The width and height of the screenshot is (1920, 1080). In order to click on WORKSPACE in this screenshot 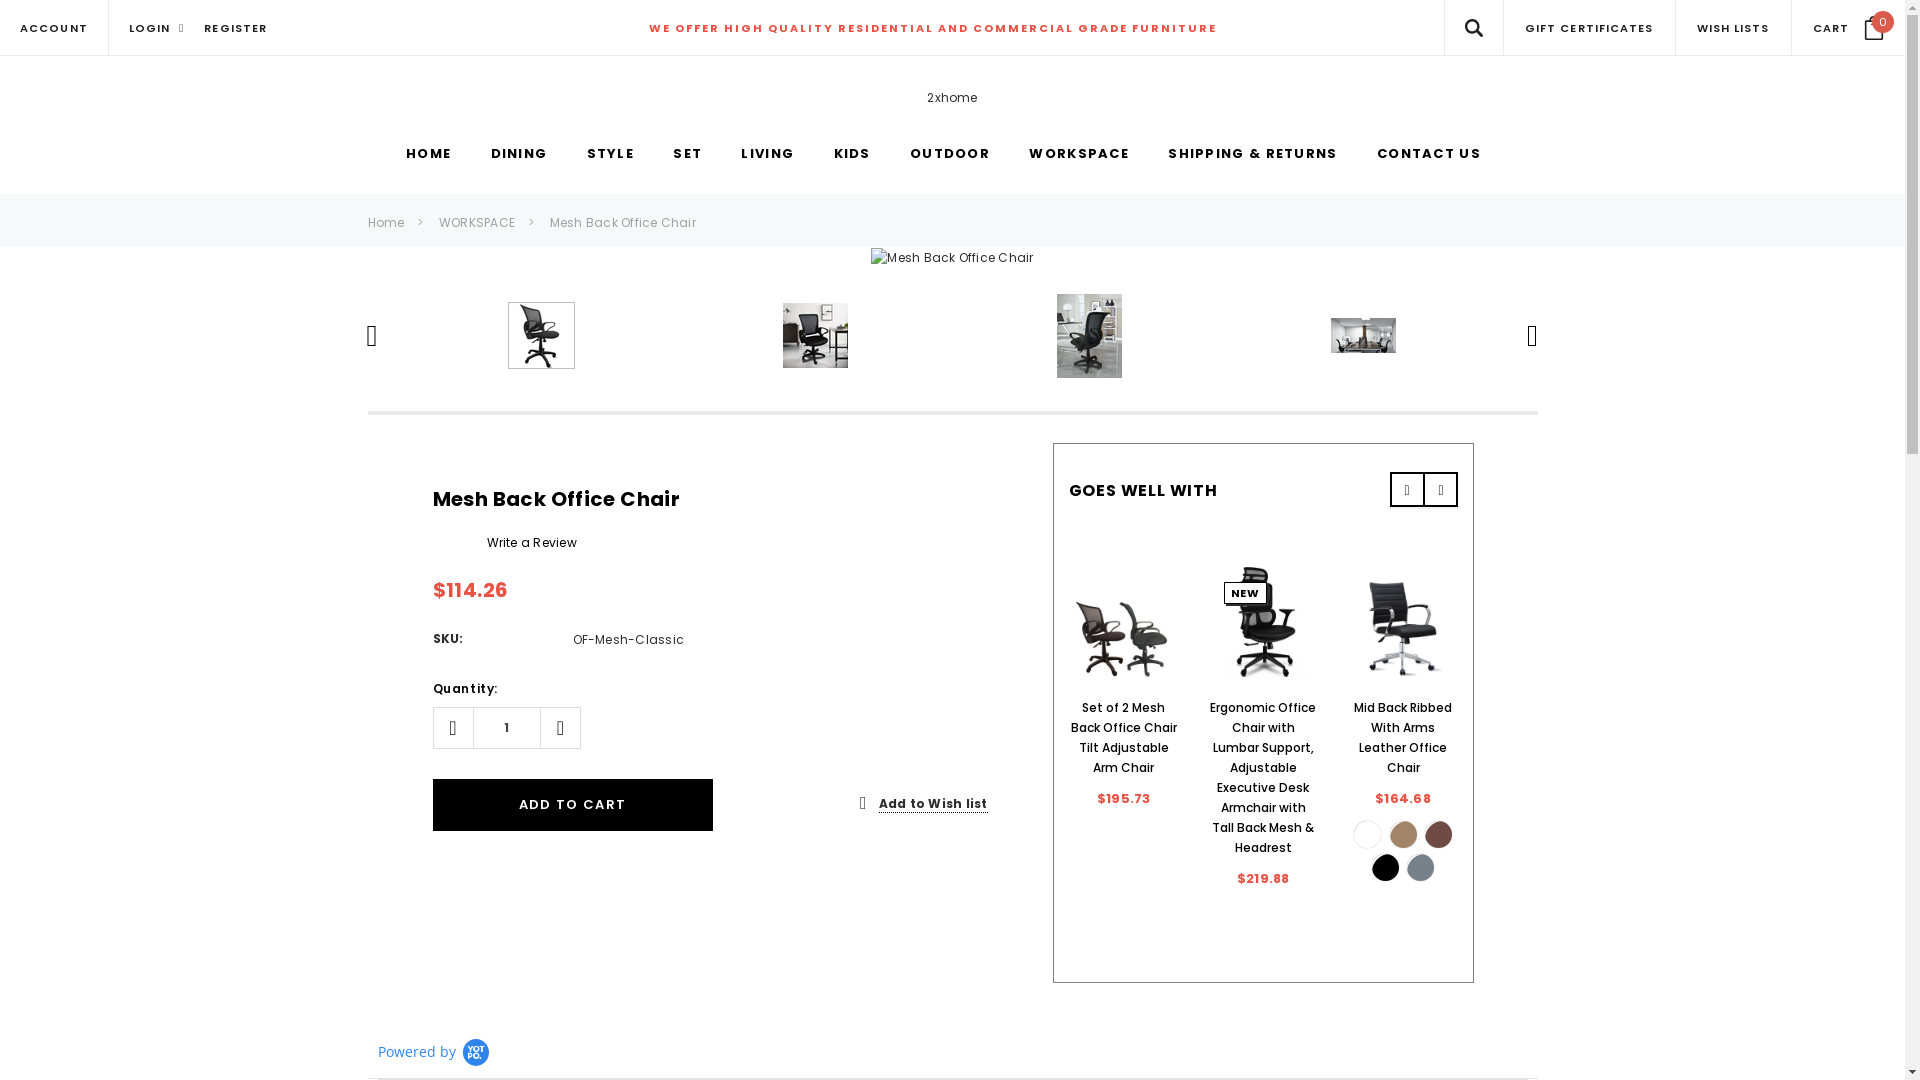, I will do `click(1079, 155)`.